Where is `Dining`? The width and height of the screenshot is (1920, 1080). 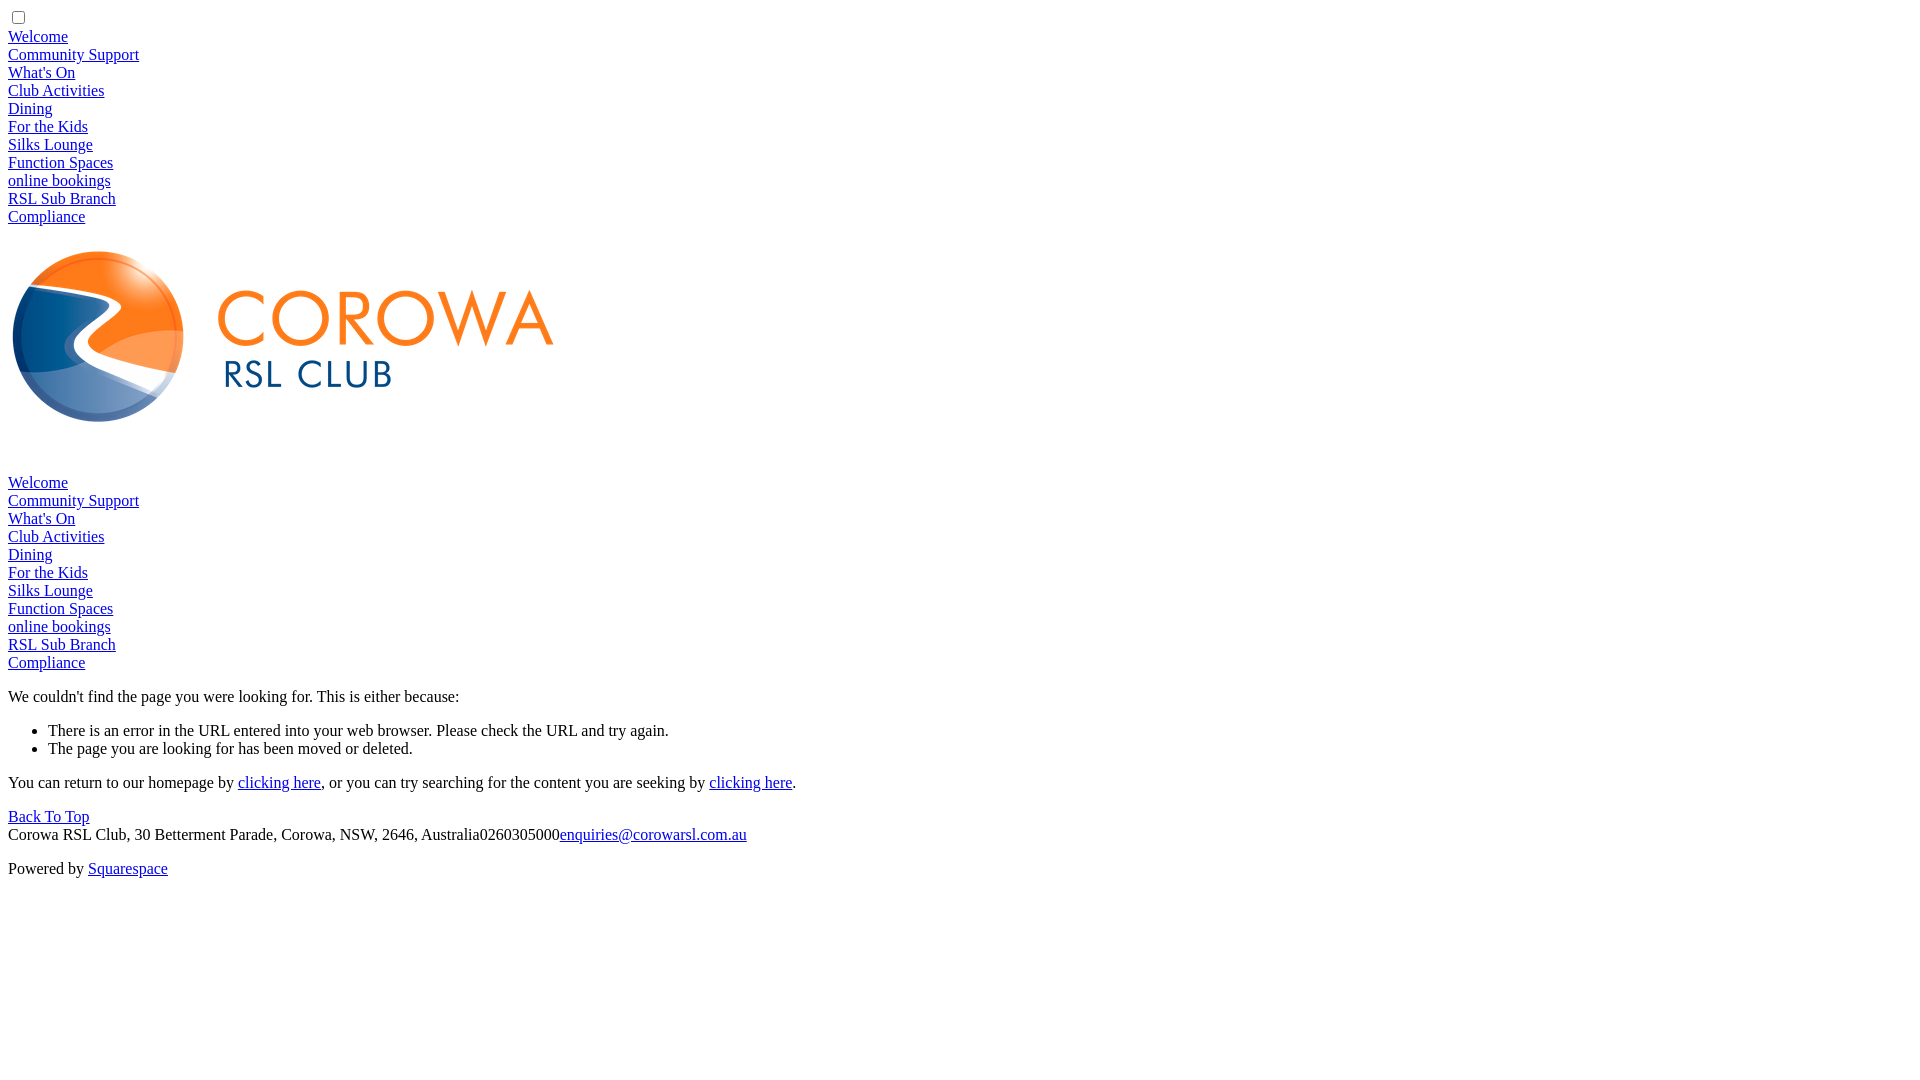 Dining is located at coordinates (30, 108).